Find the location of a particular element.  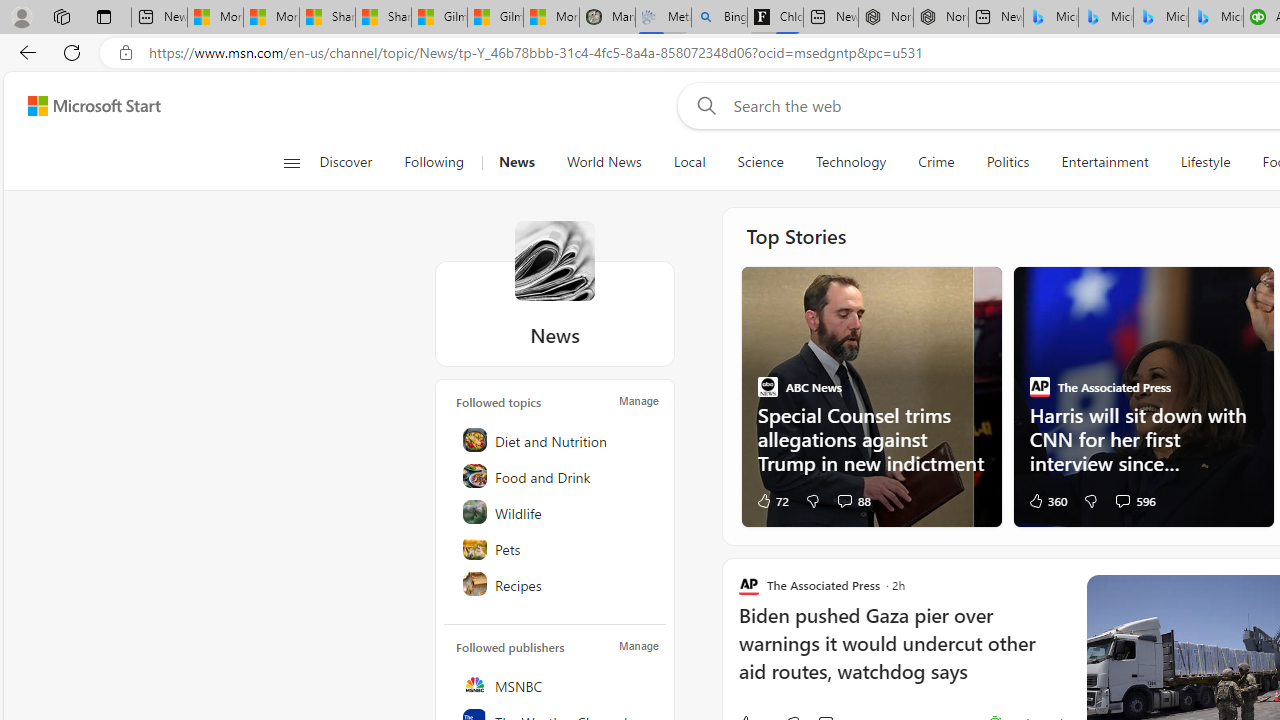

Class: button-glyph is located at coordinates (290, 162).